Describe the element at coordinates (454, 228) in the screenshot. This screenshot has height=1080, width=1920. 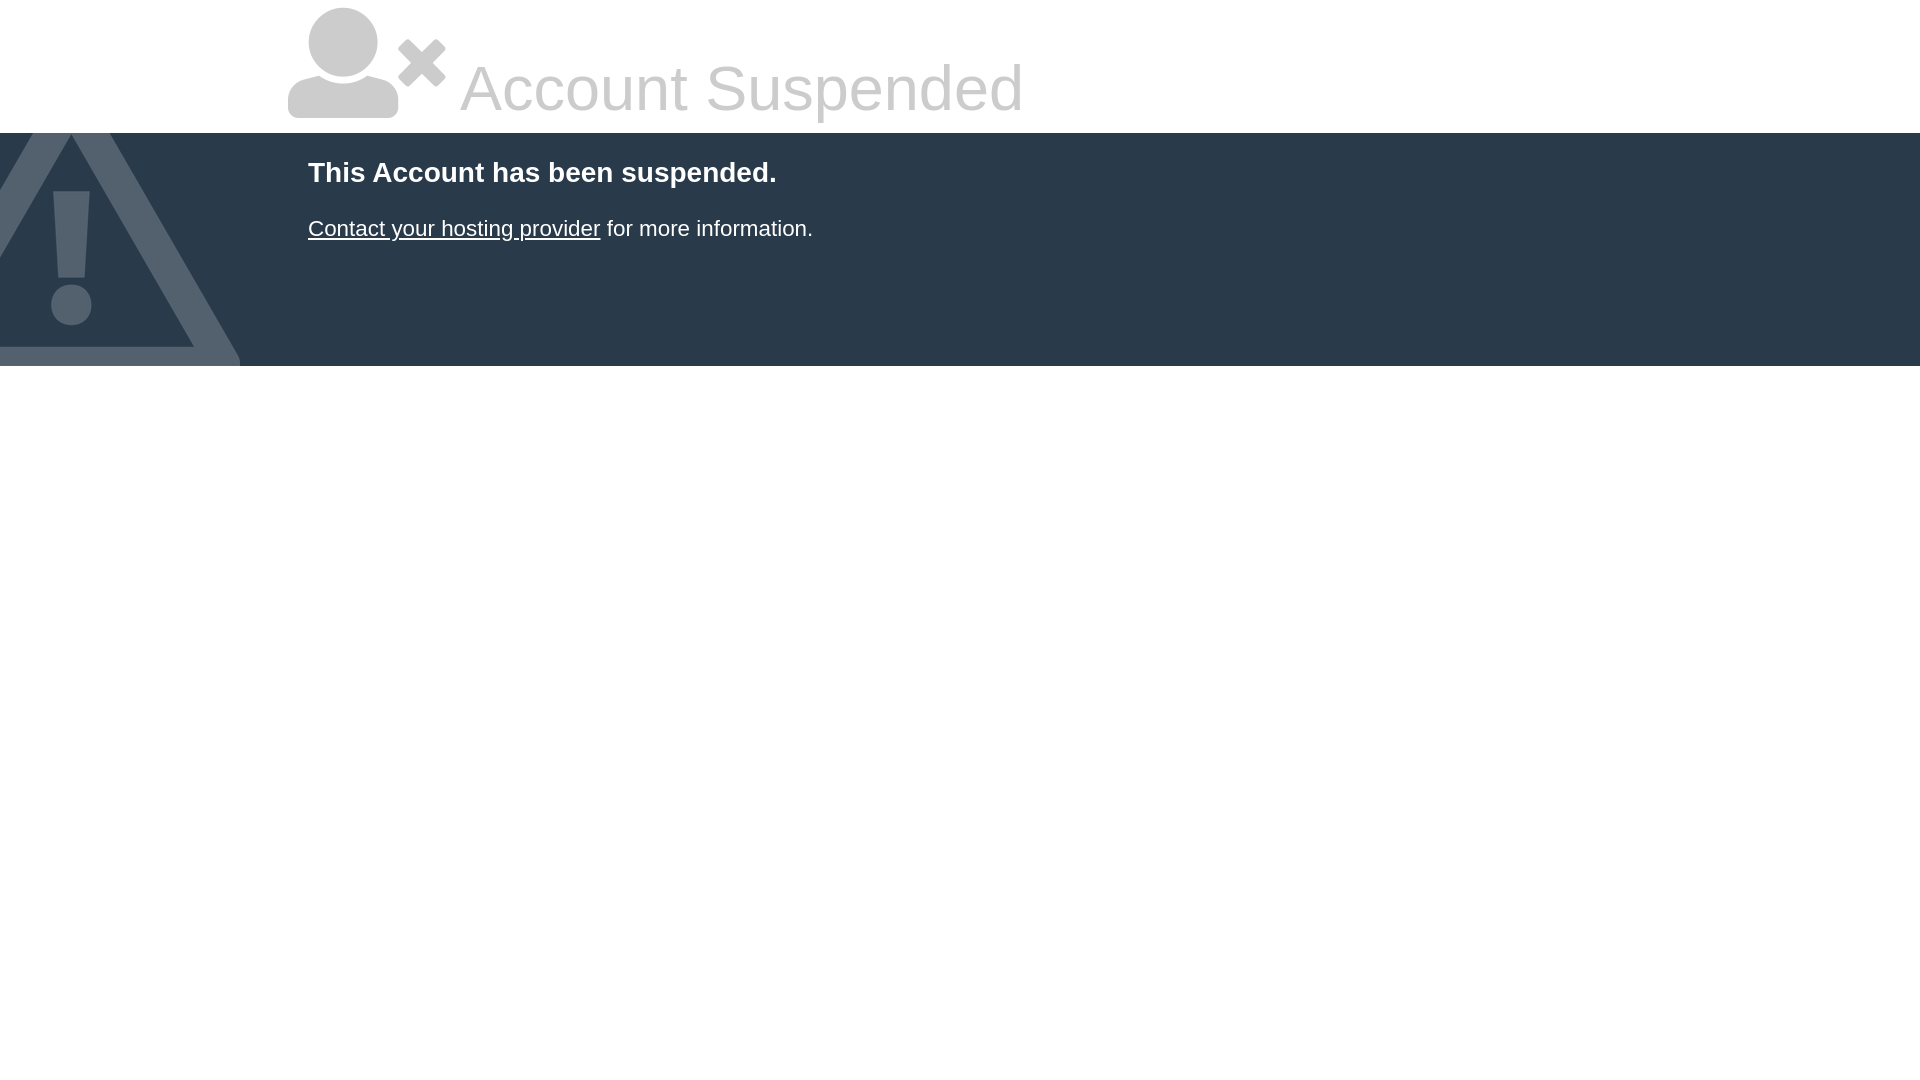
I see `Contact your hosting provider` at that location.